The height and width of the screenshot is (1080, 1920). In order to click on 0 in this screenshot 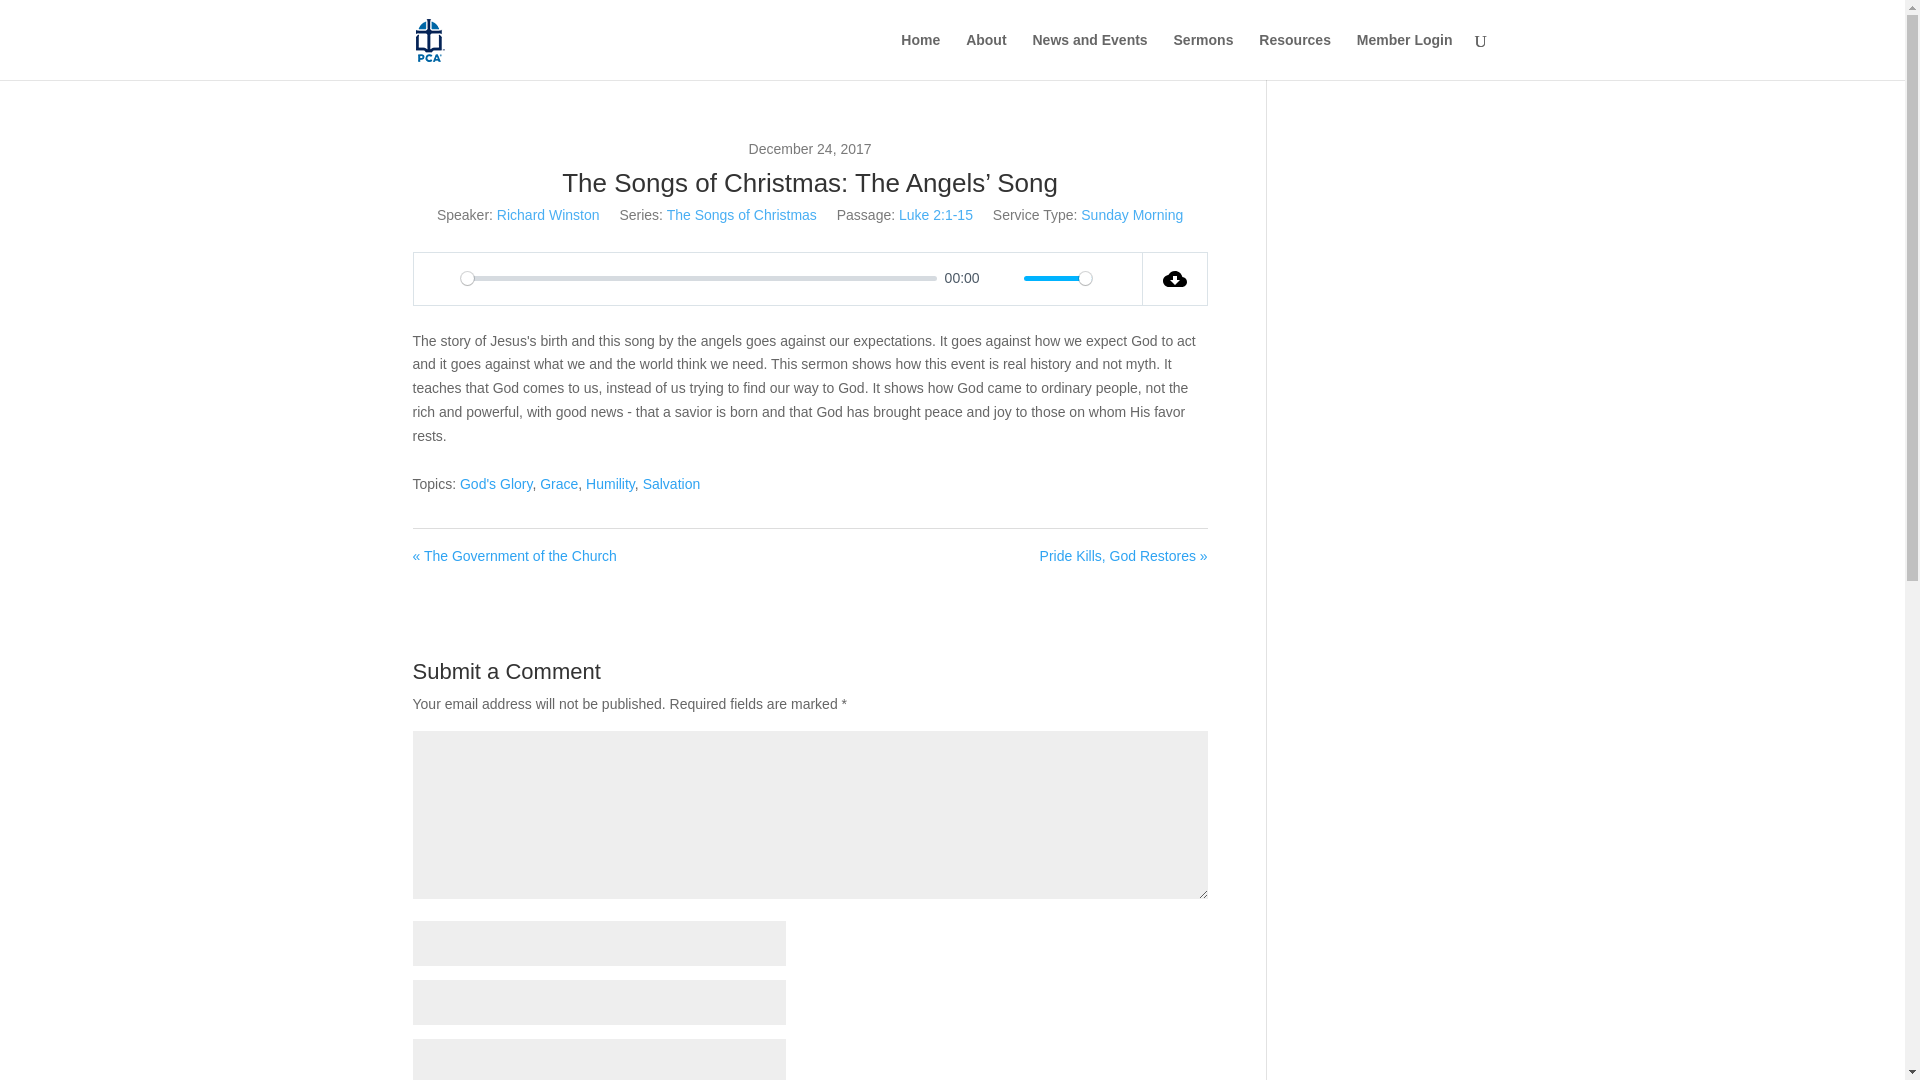, I will do `click(698, 278)`.